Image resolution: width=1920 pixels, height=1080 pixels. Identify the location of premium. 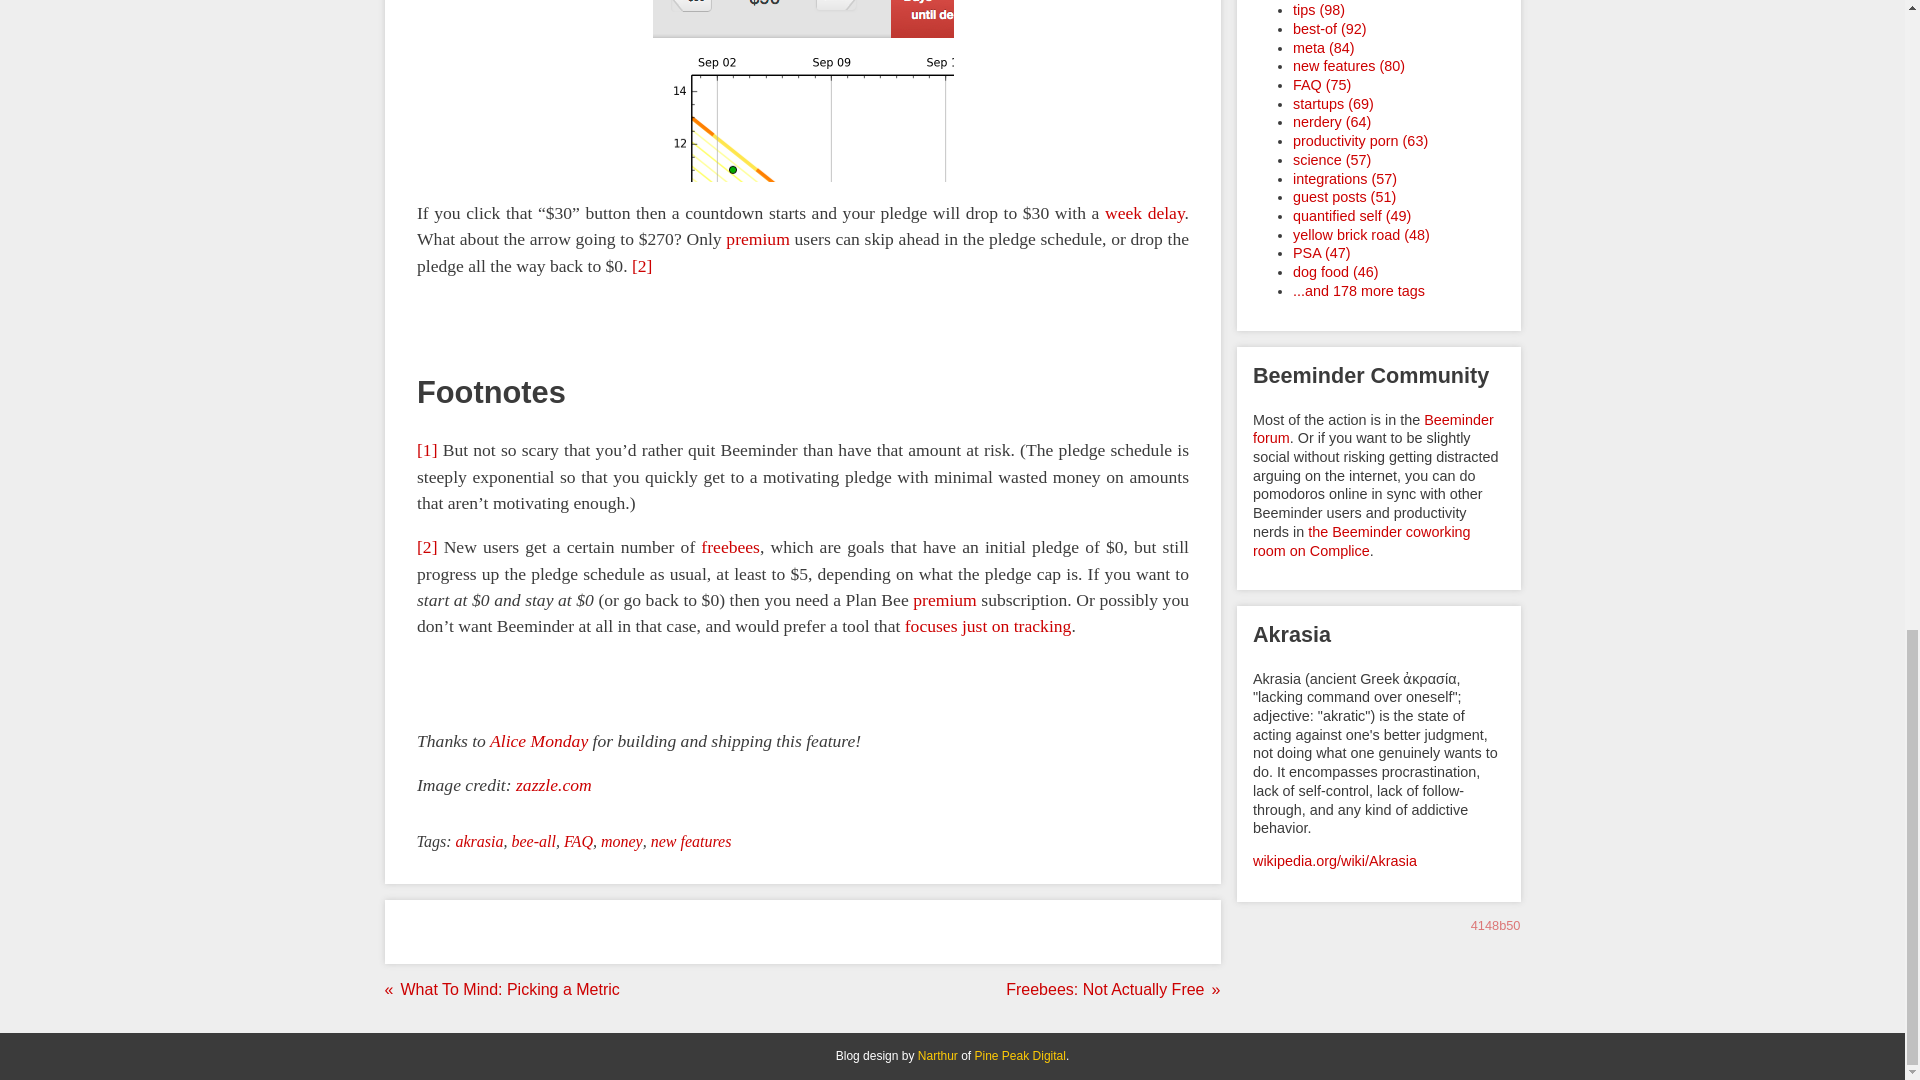
(945, 600).